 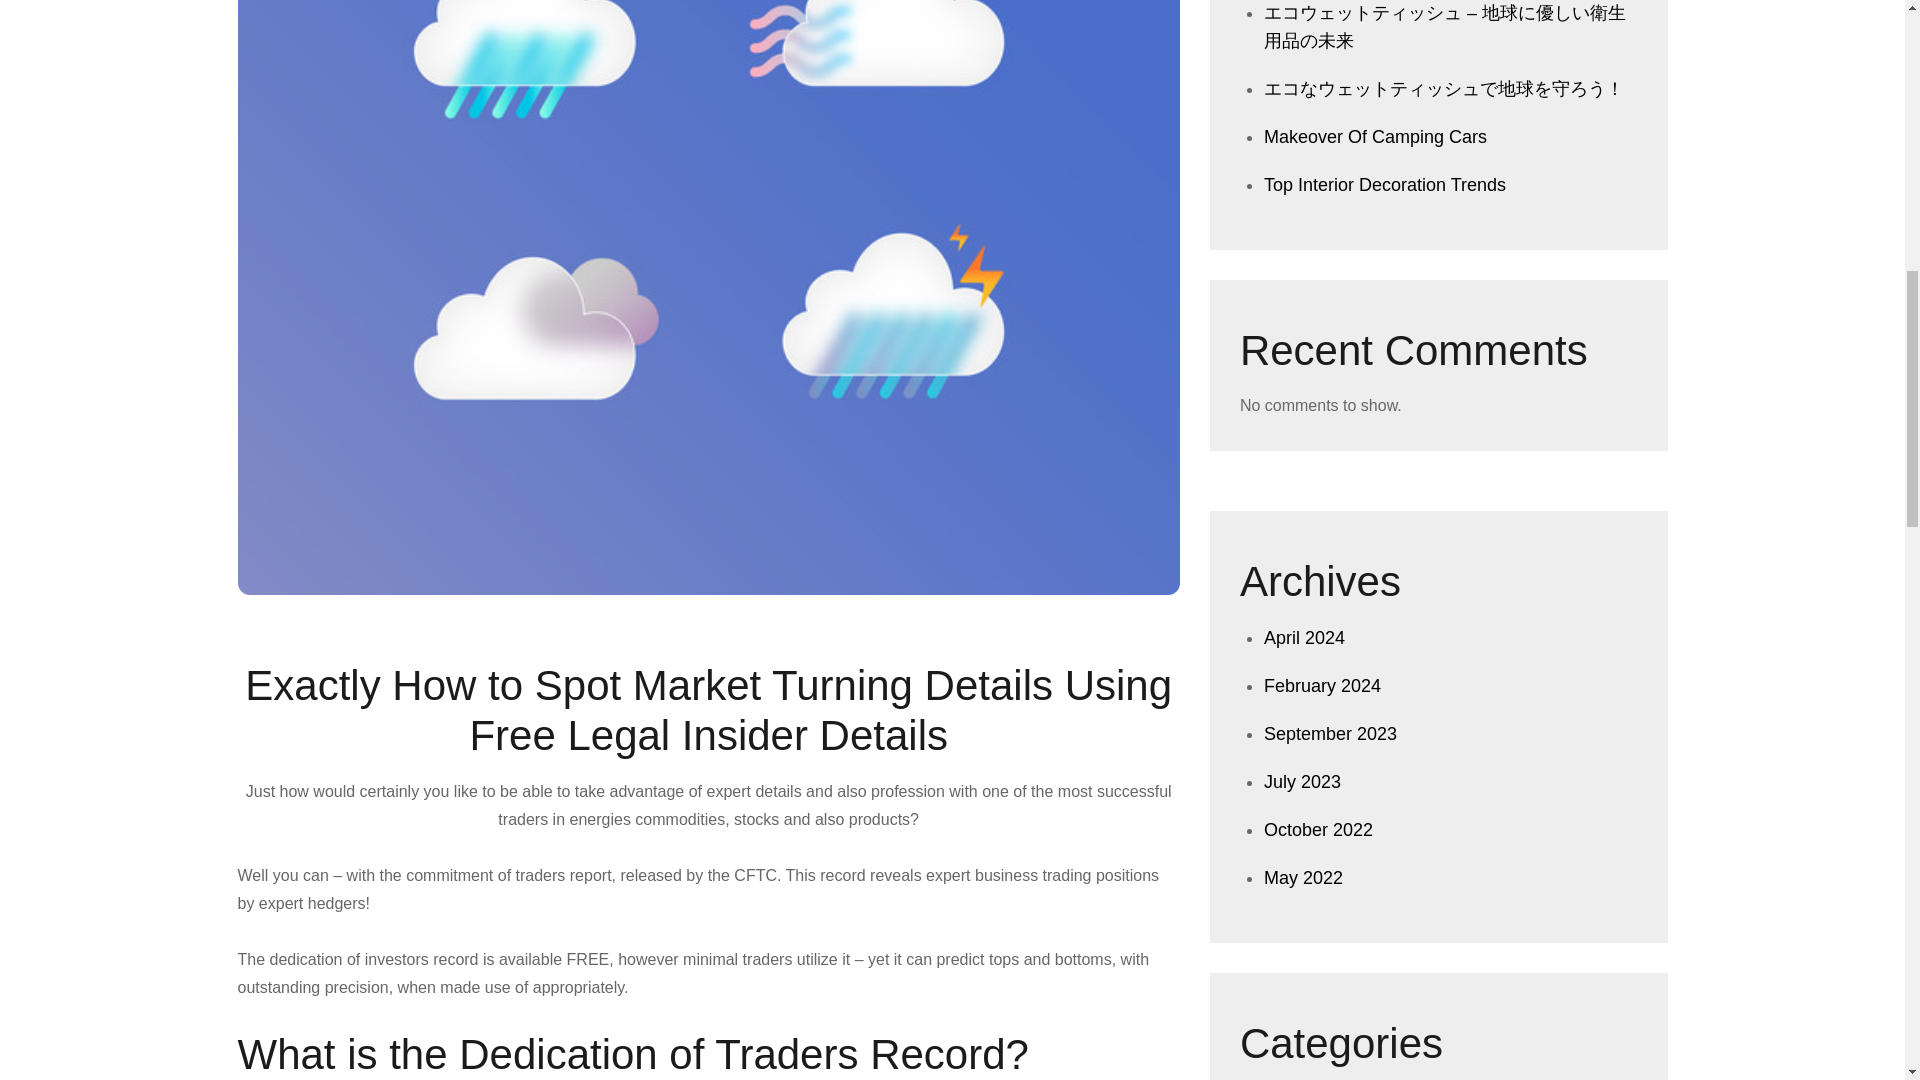 I want to click on July 2023, so click(x=1302, y=782).